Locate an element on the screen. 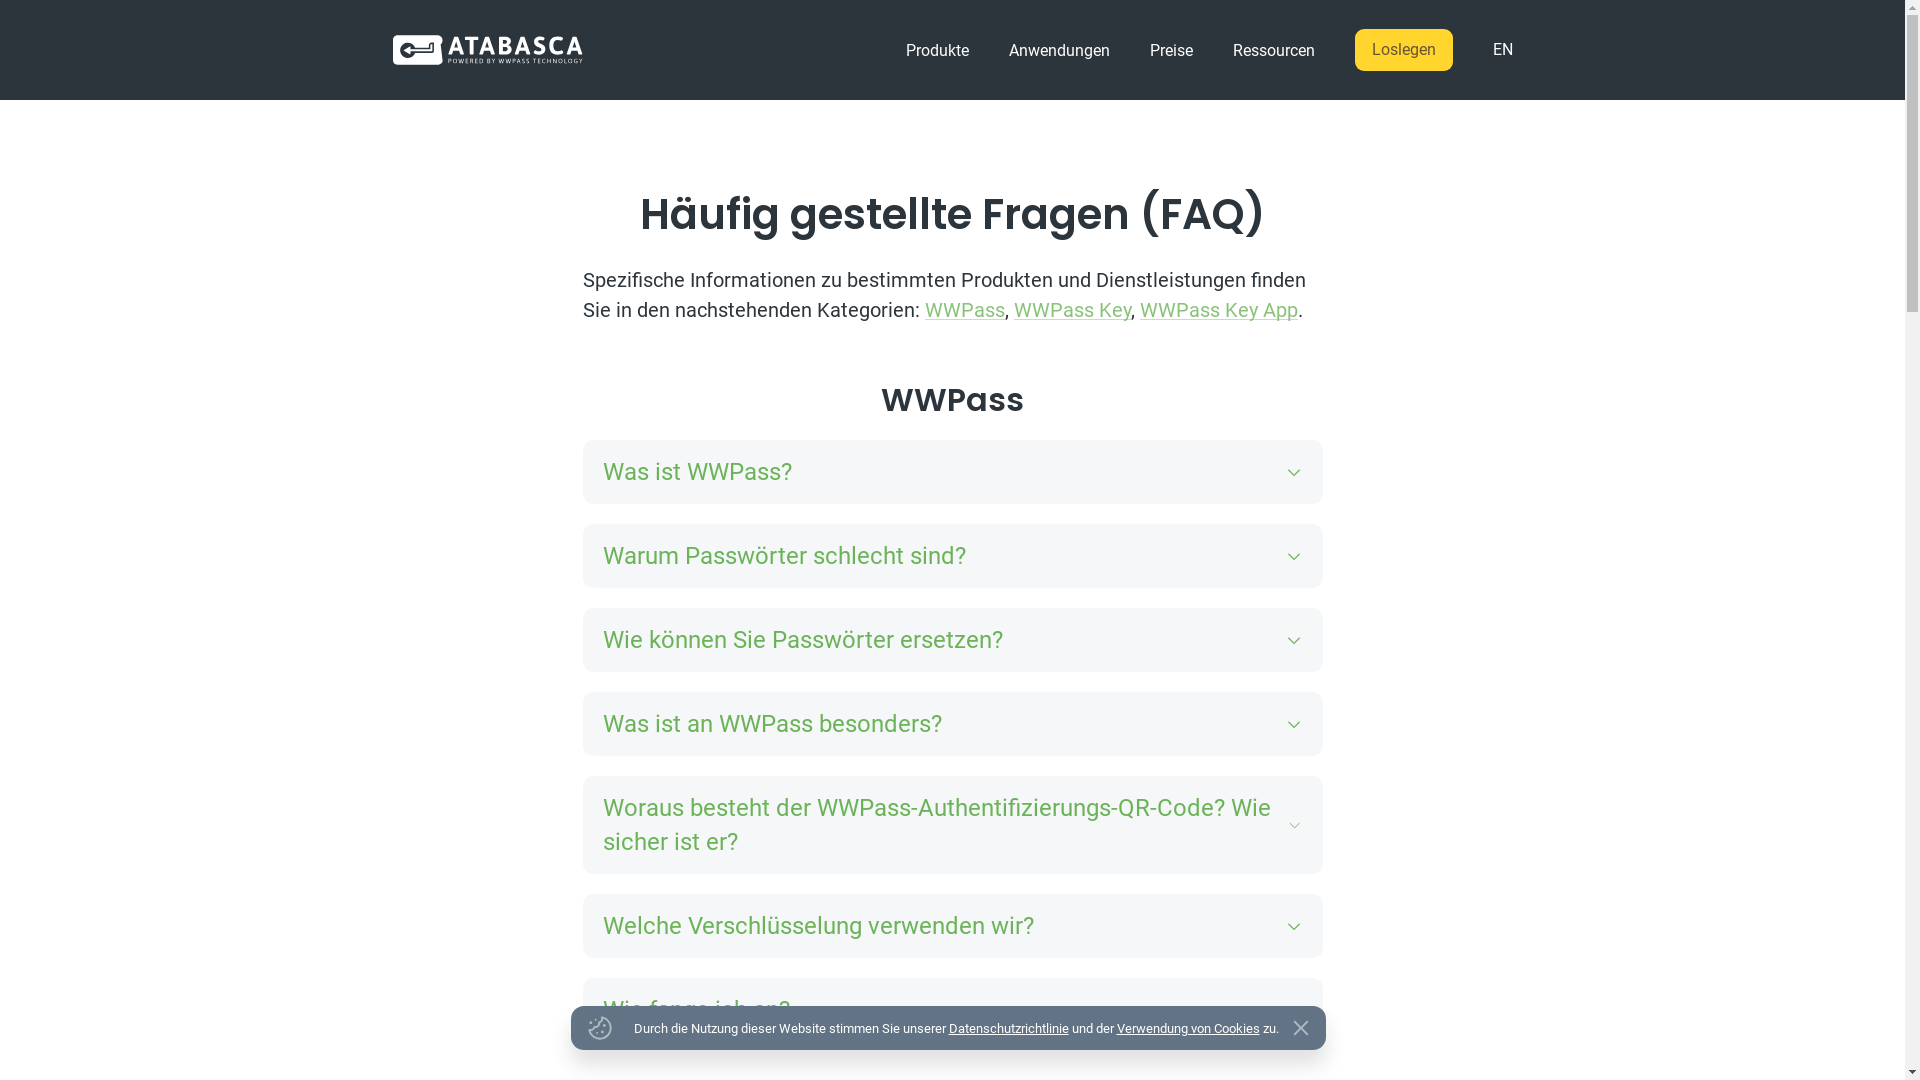 The width and height of the screenshot is (1920, 1080). Produkte is located at coordinates (937, 50).